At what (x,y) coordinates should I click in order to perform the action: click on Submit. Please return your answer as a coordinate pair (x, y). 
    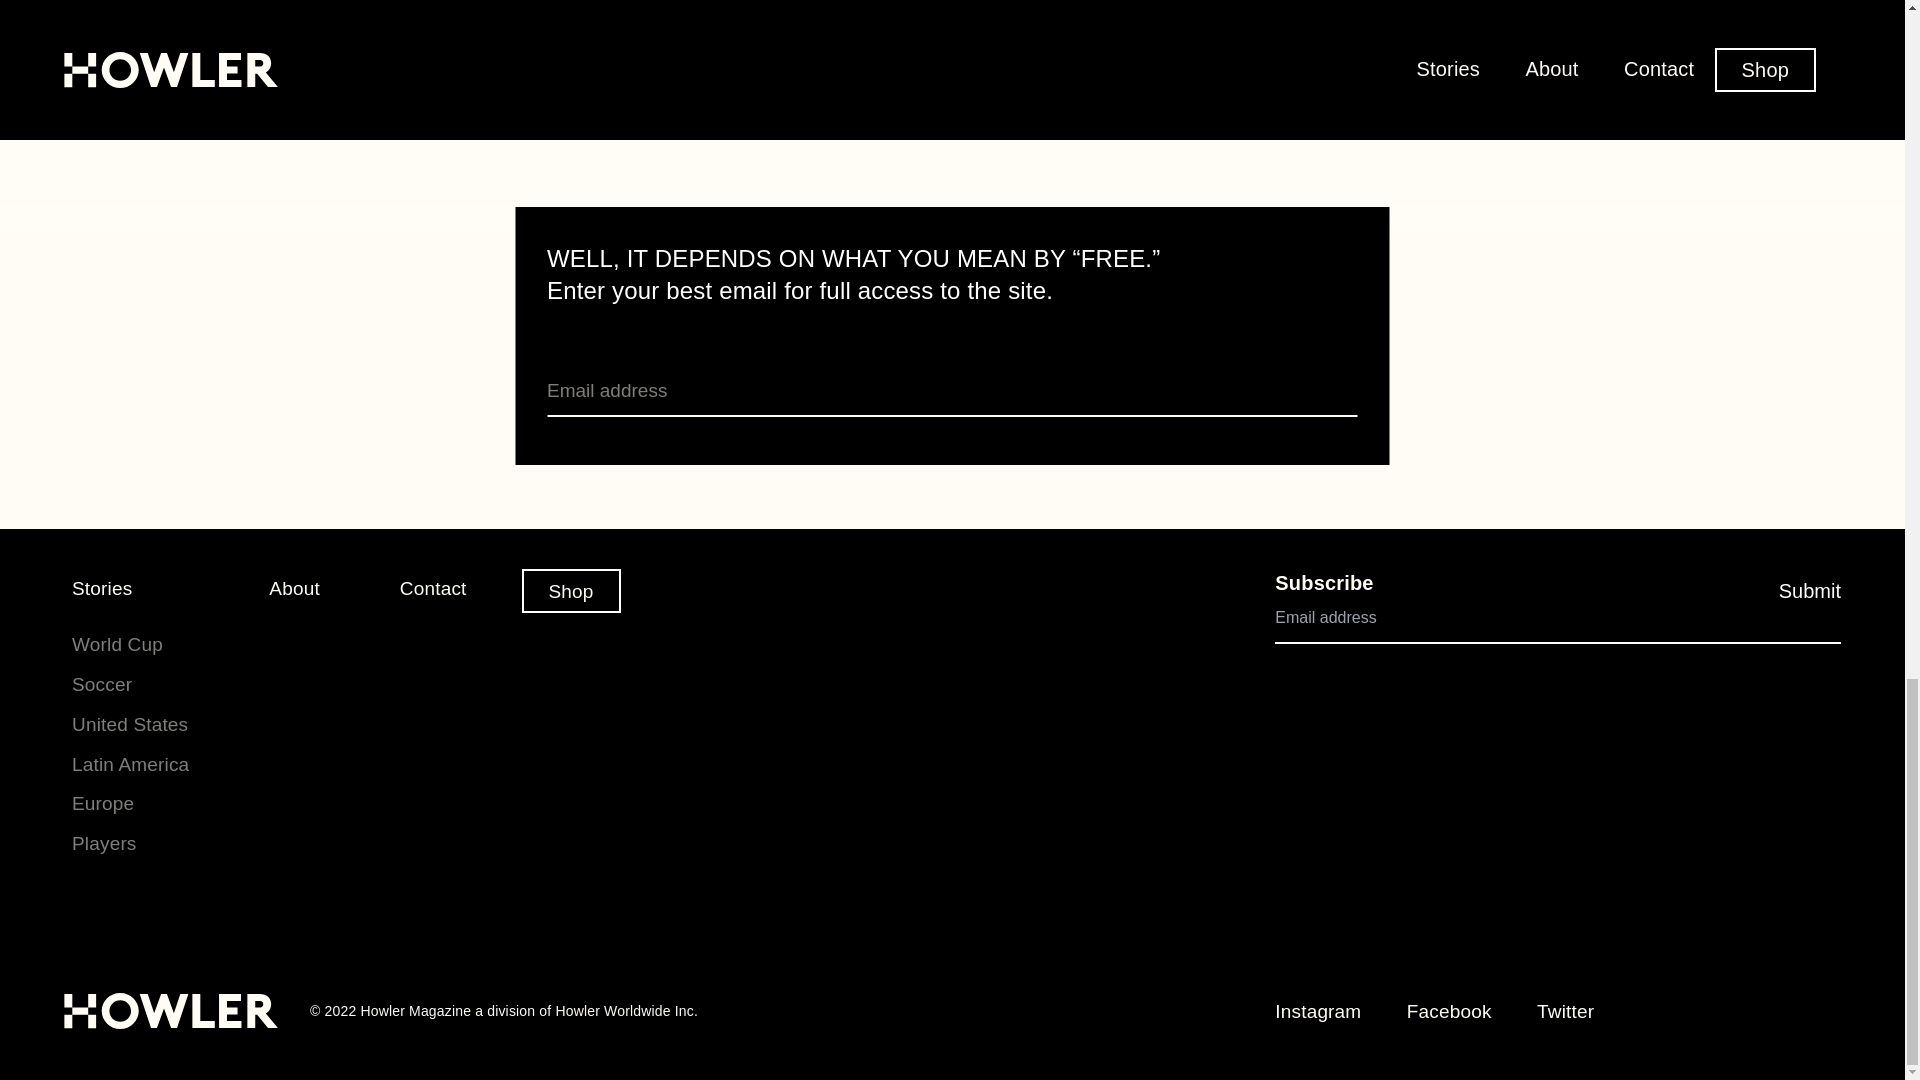
    Looking at the image, I should click on (1342, 426).